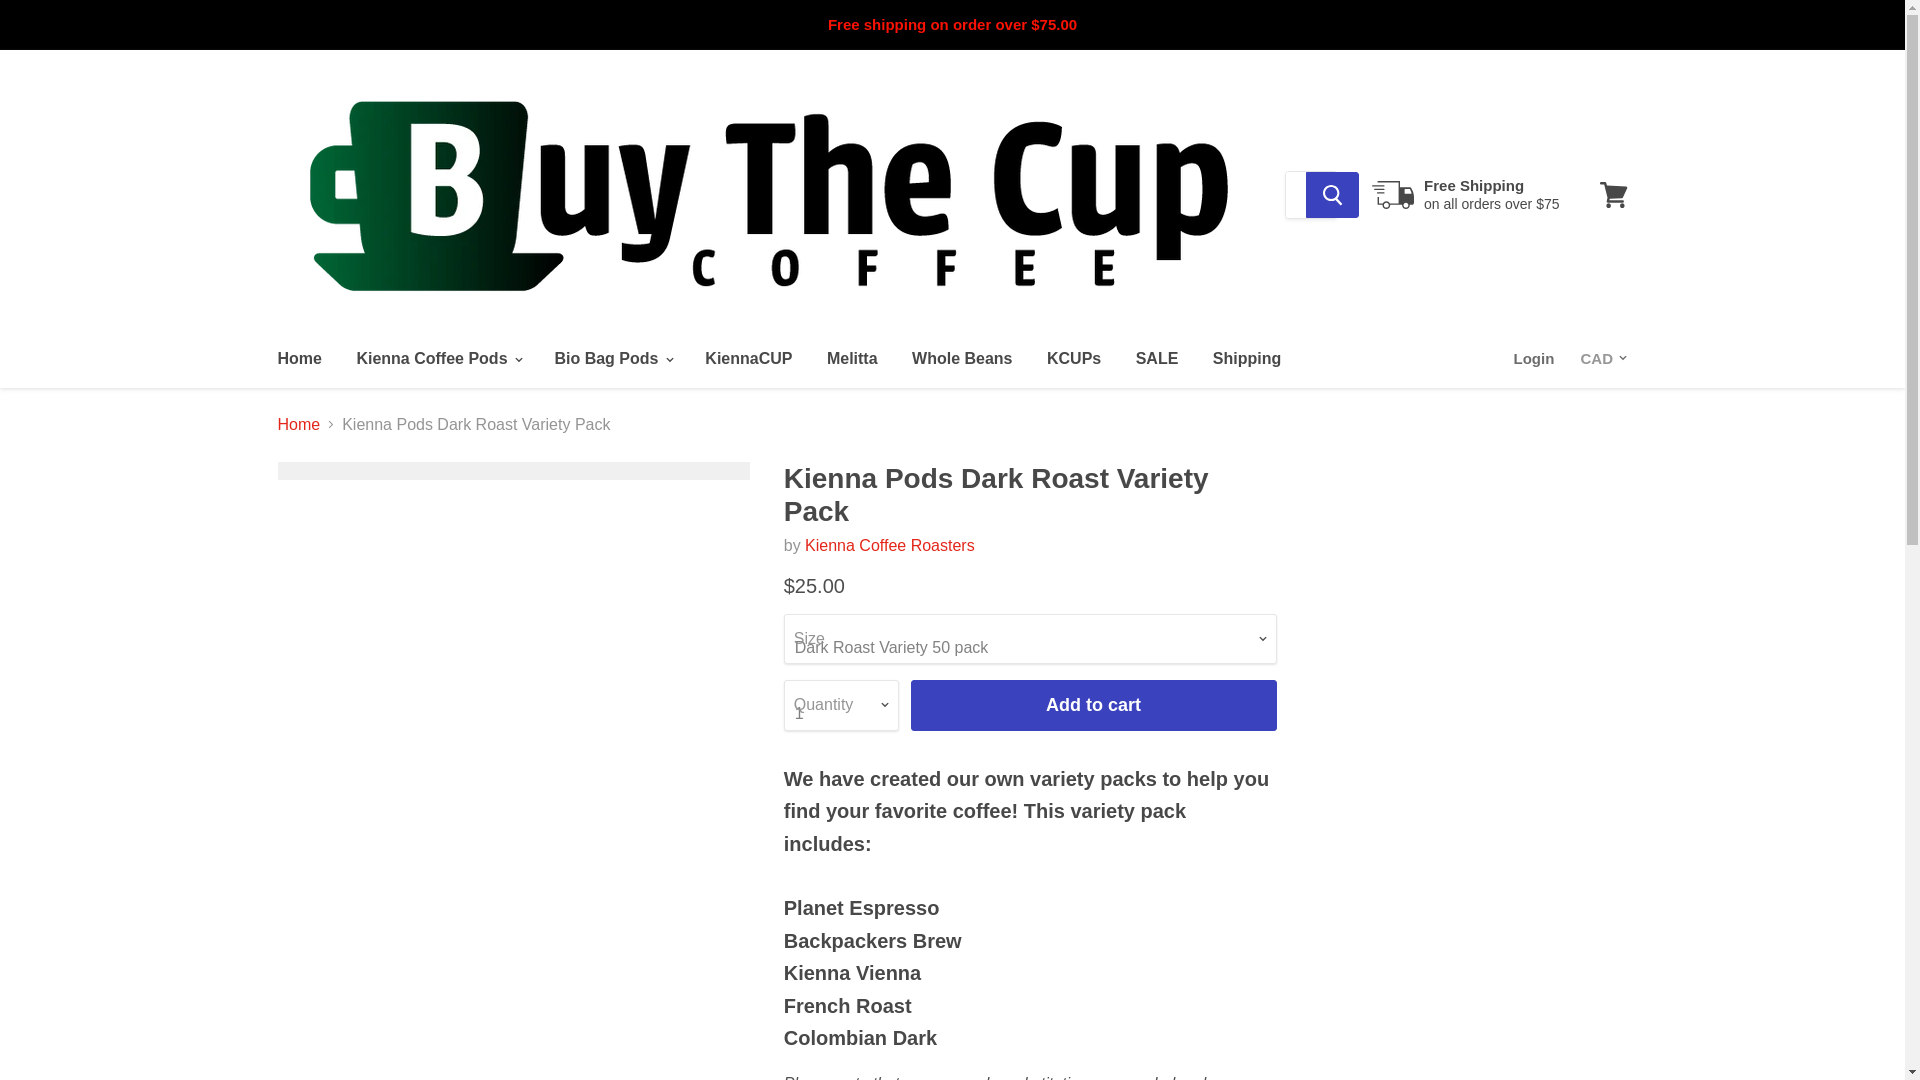  What do you see at coordinates (298, 359) in the screenshot?
I see `Home` at bounding box center [298, 359].